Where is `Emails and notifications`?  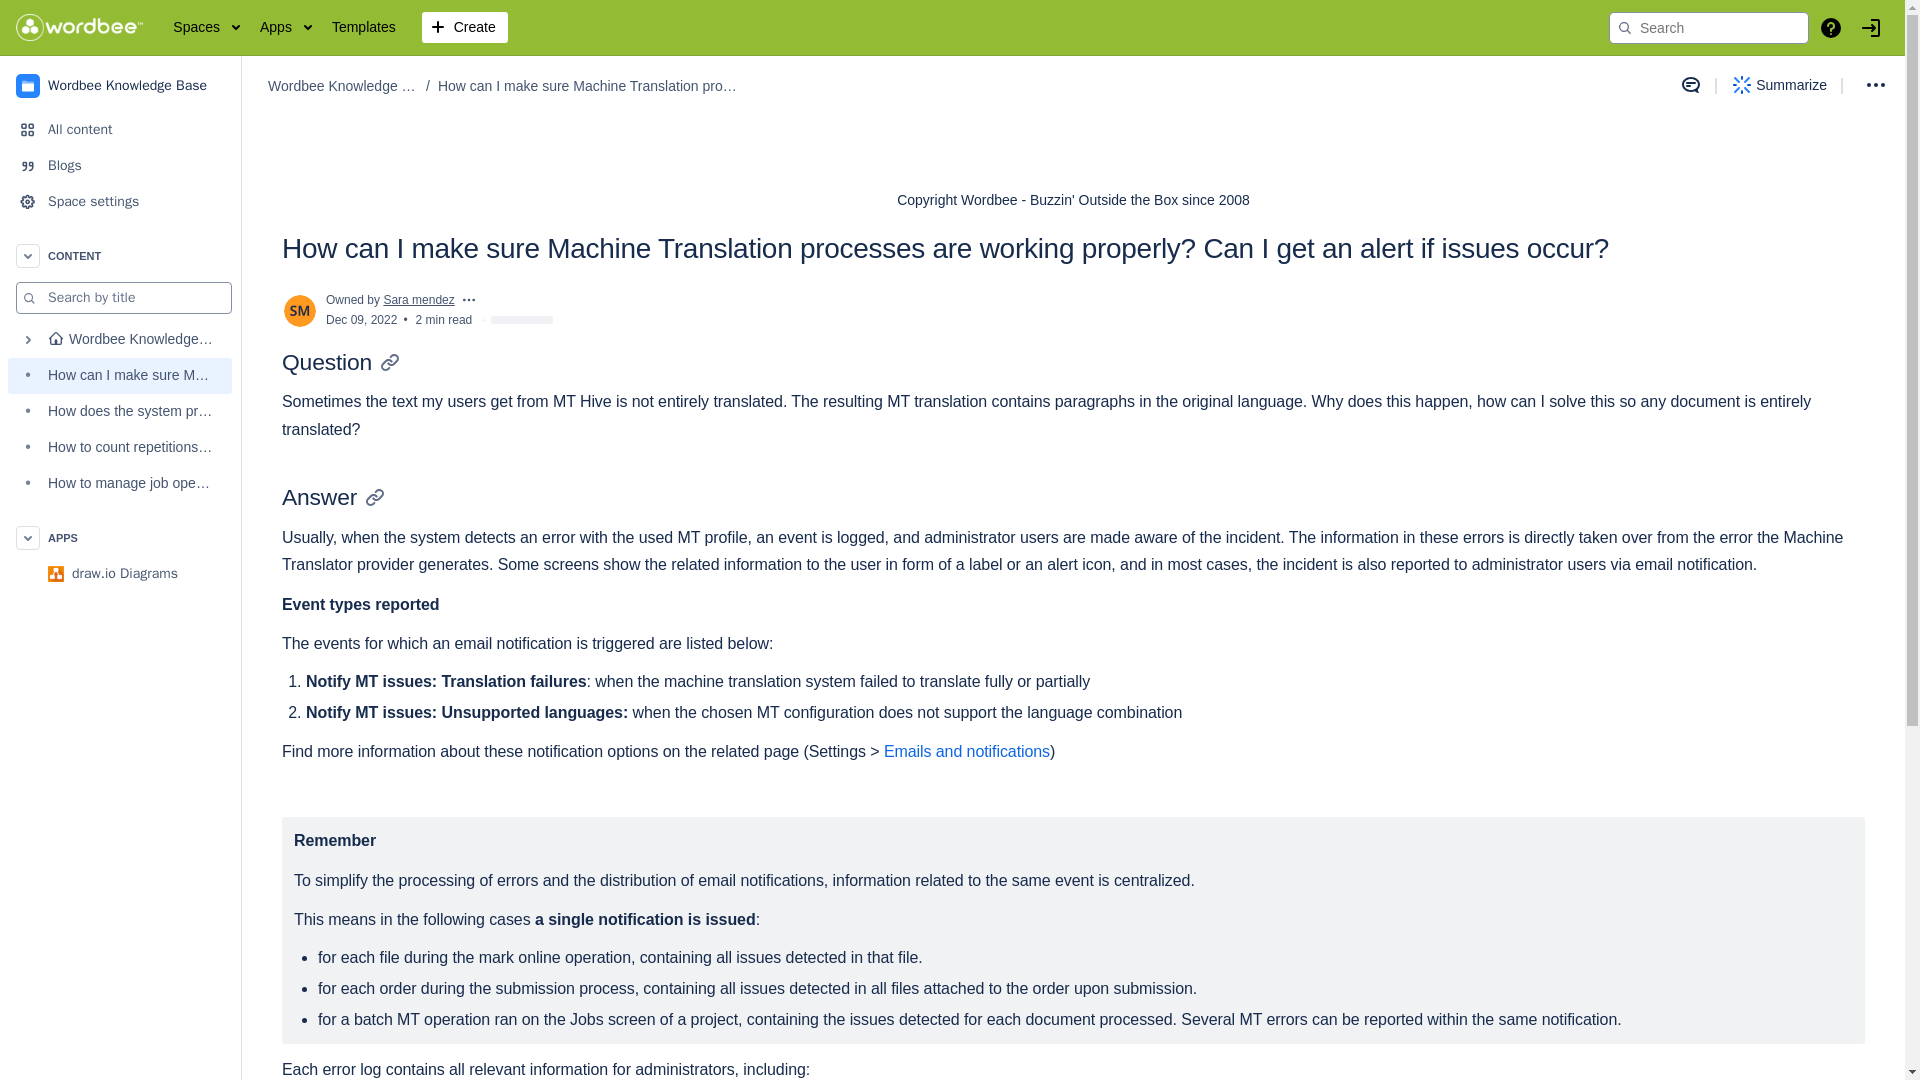
Emails and notifications is located at coordinates (966, 752).